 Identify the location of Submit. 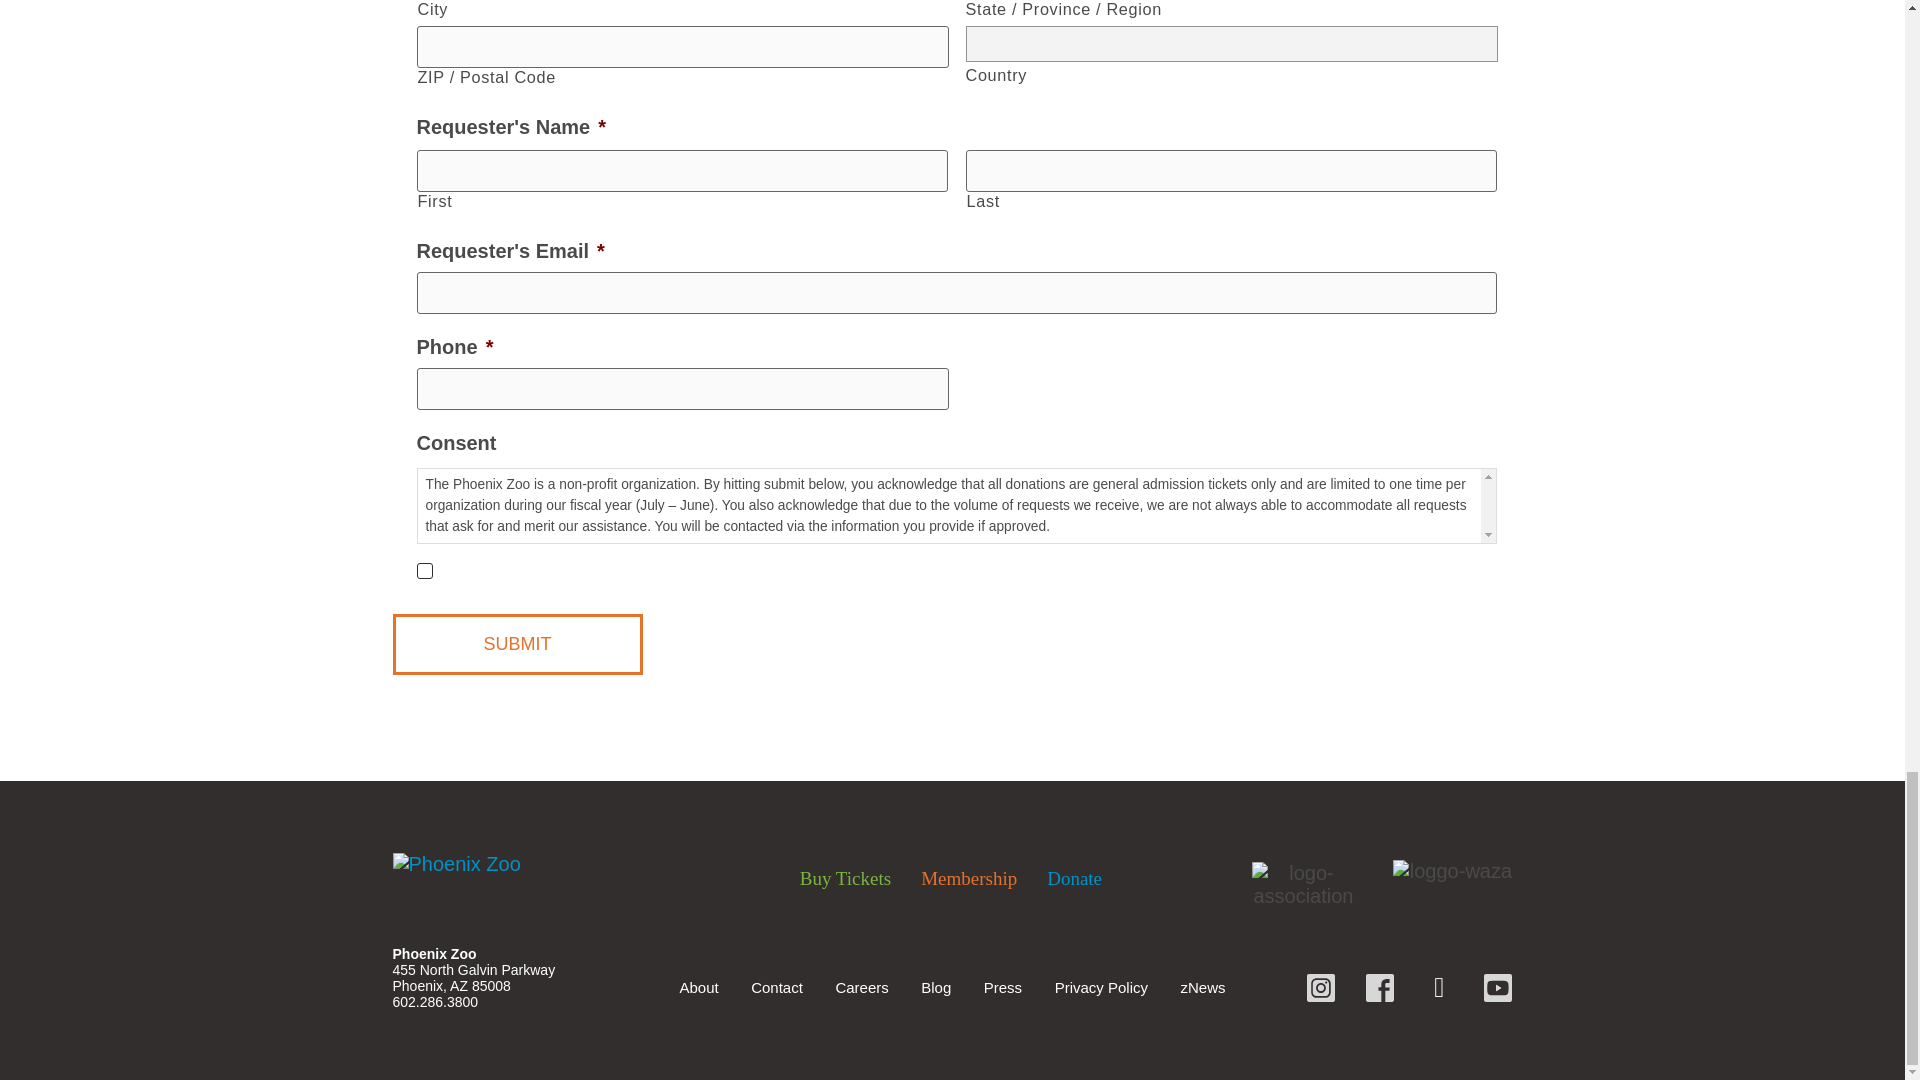
(516, 644).